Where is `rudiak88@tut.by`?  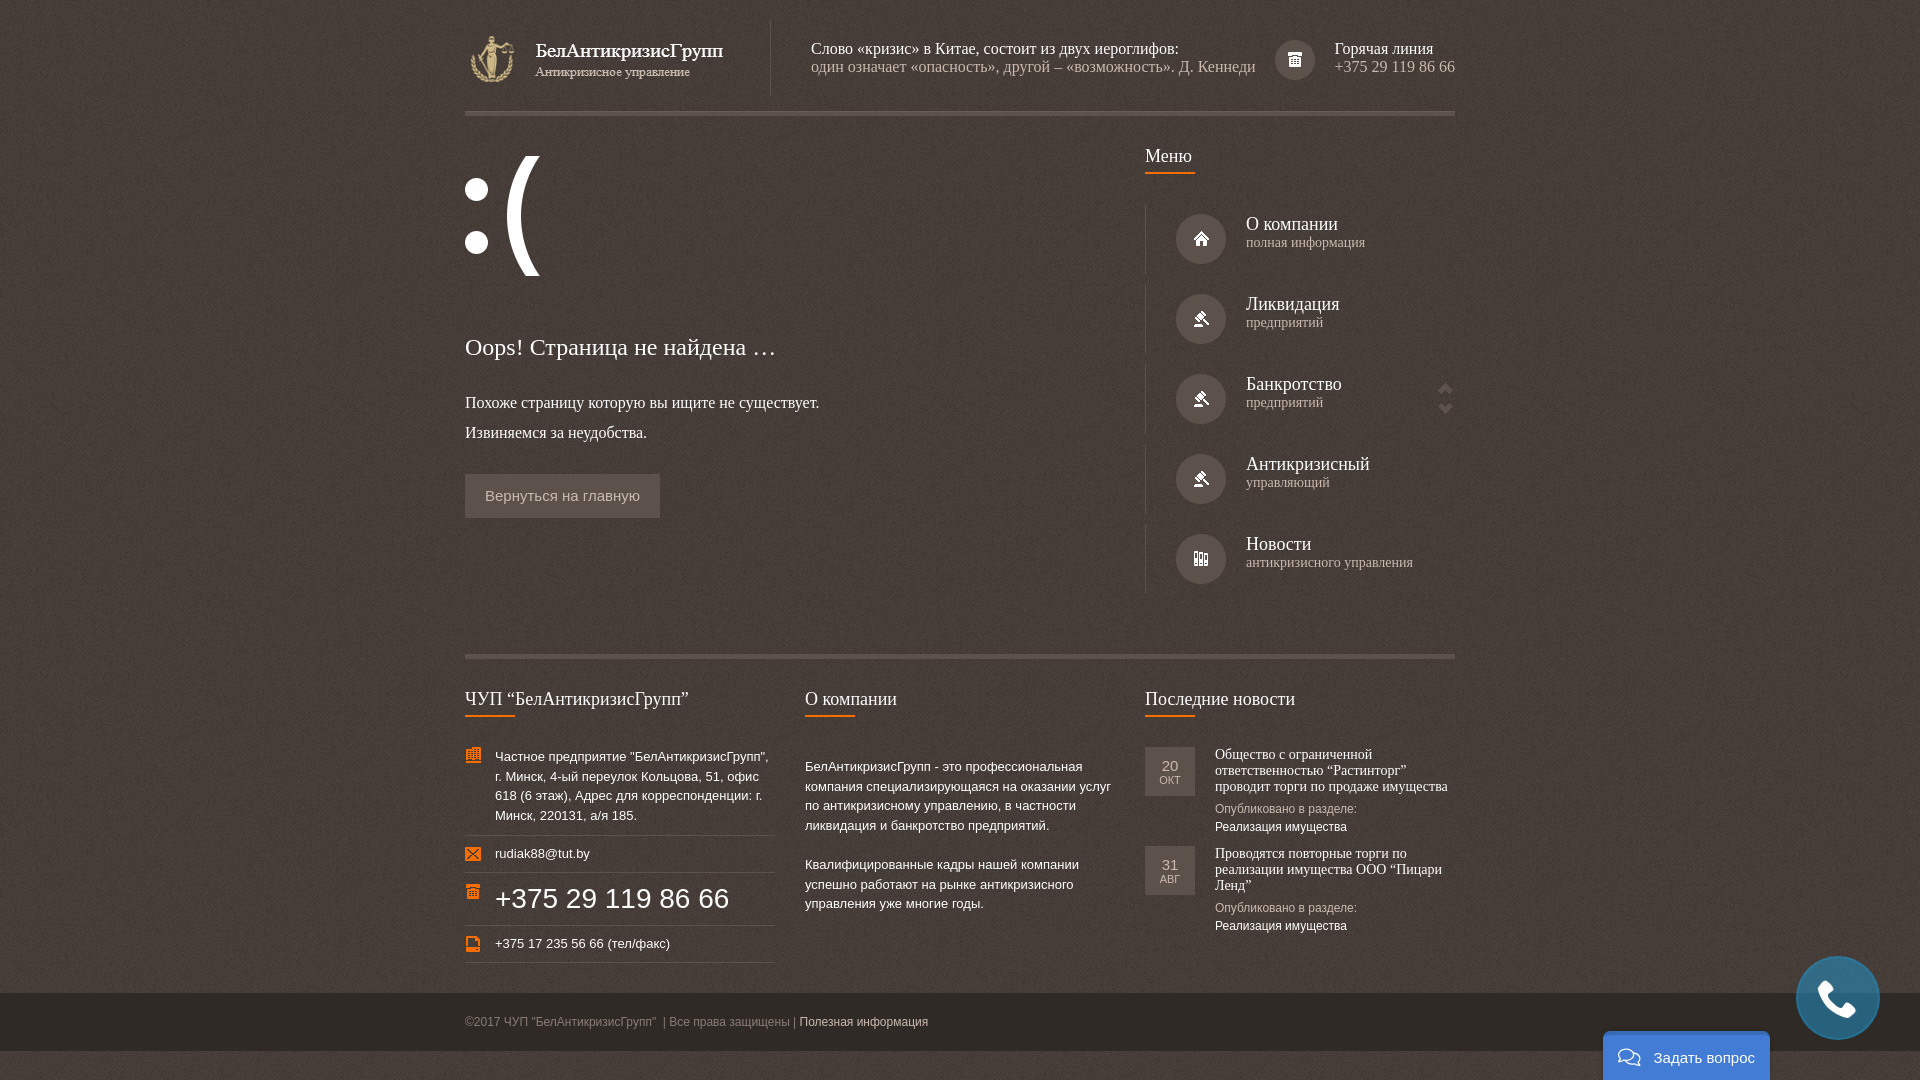
rudiak88@tut.by is located at coordinates (542, 854).